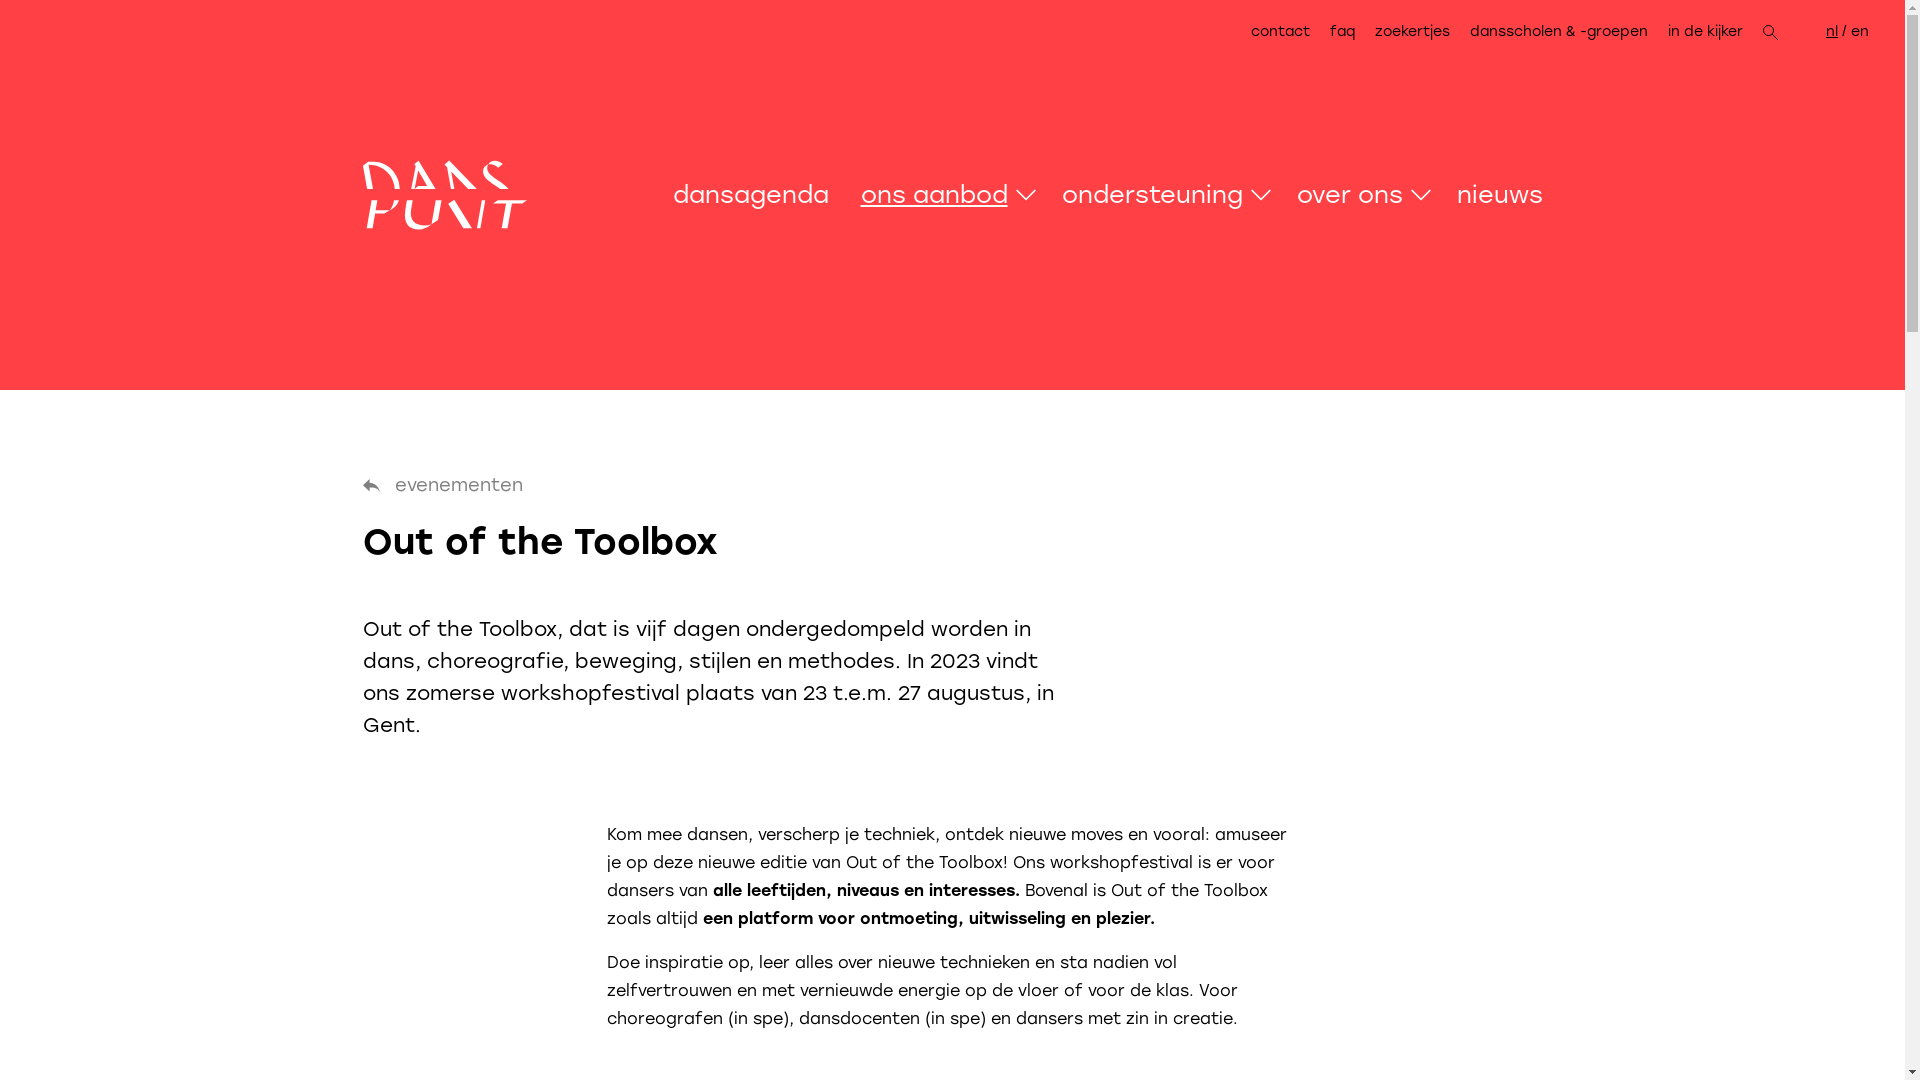 The width and height of the screenshot is (1920, 1080). What do you see at coordinates (442, 486) in the screenshot?
I see `evenementen` at bounding box center [442, 486].